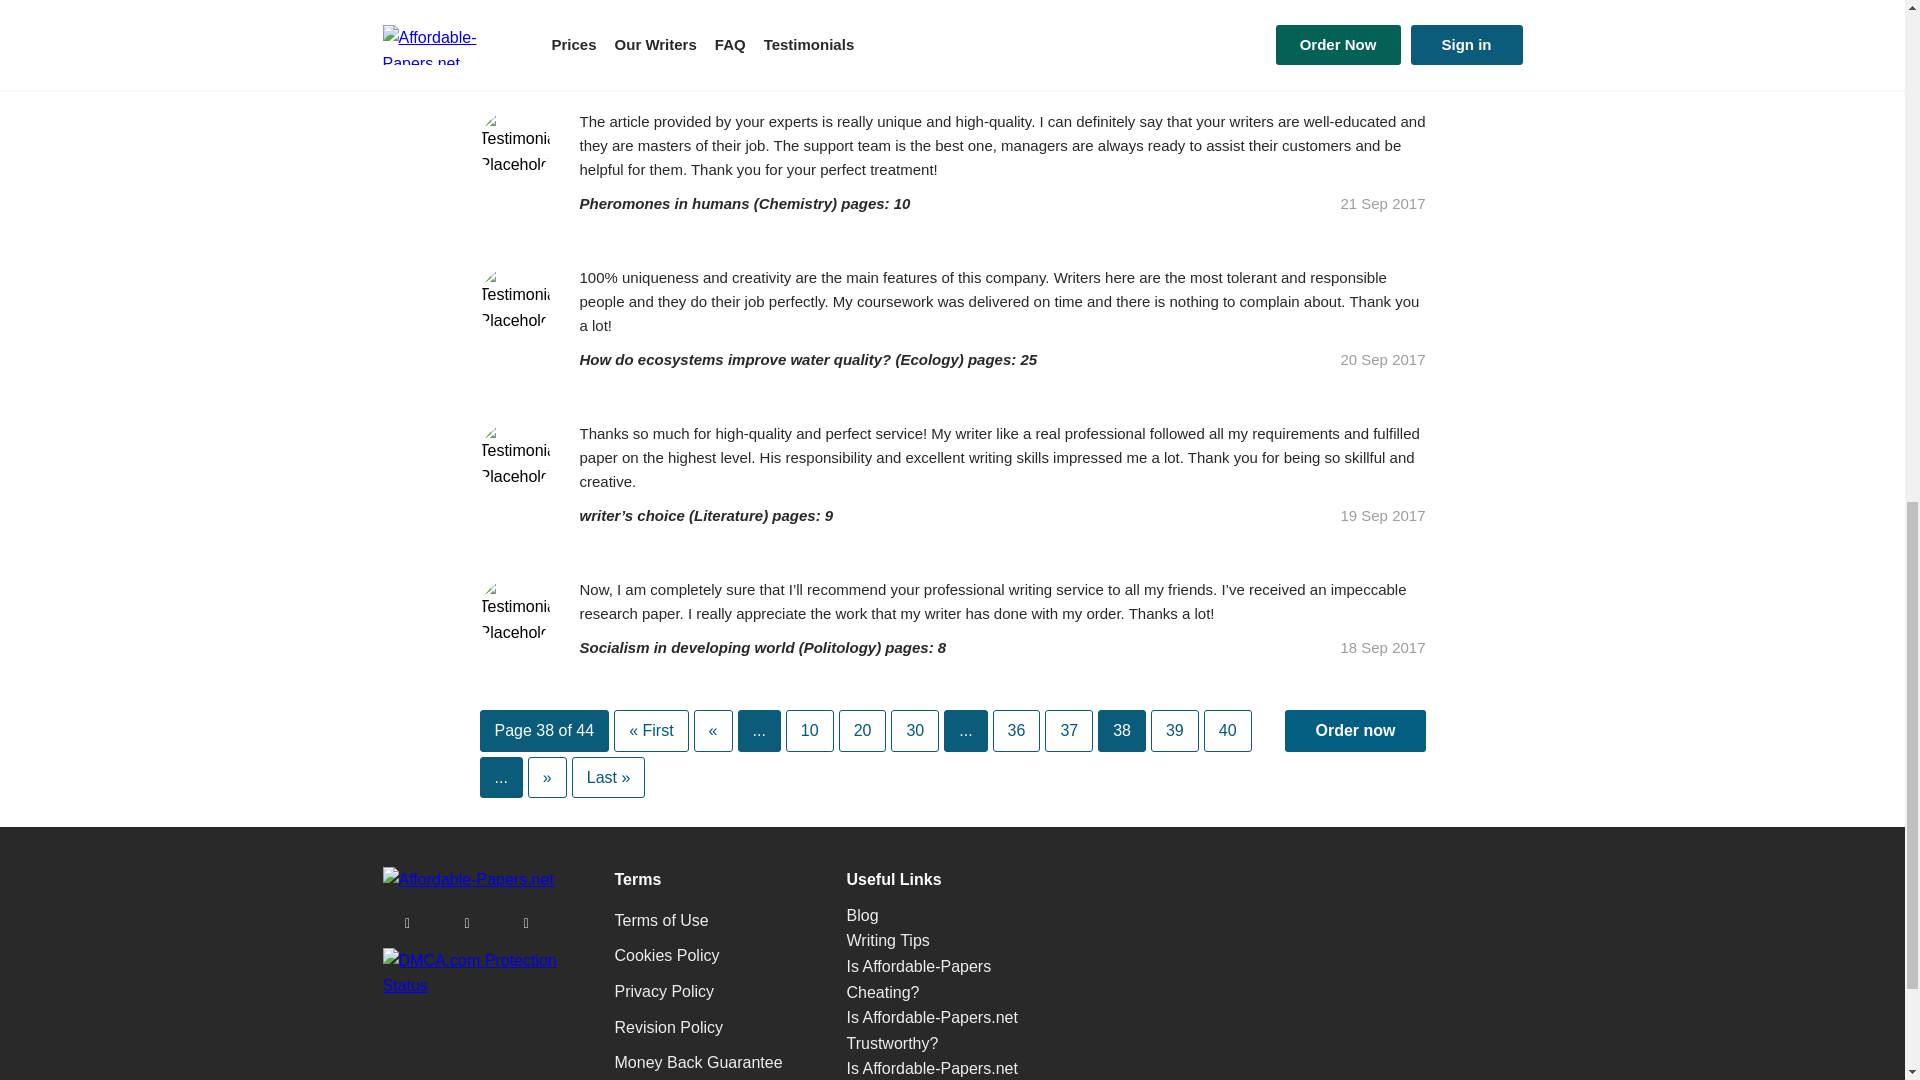  I want to click on Money Back Guarantee, so click(698, 1059).